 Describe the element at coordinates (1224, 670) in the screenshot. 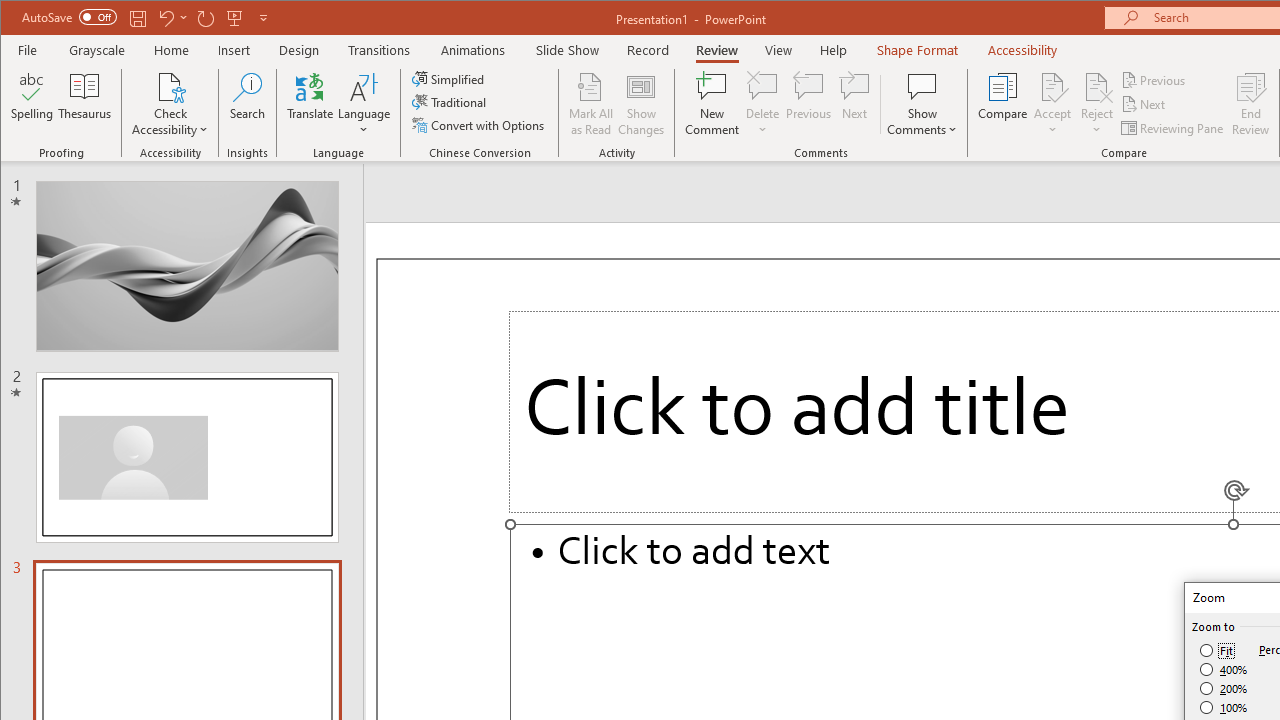

I see `400%` at that location.